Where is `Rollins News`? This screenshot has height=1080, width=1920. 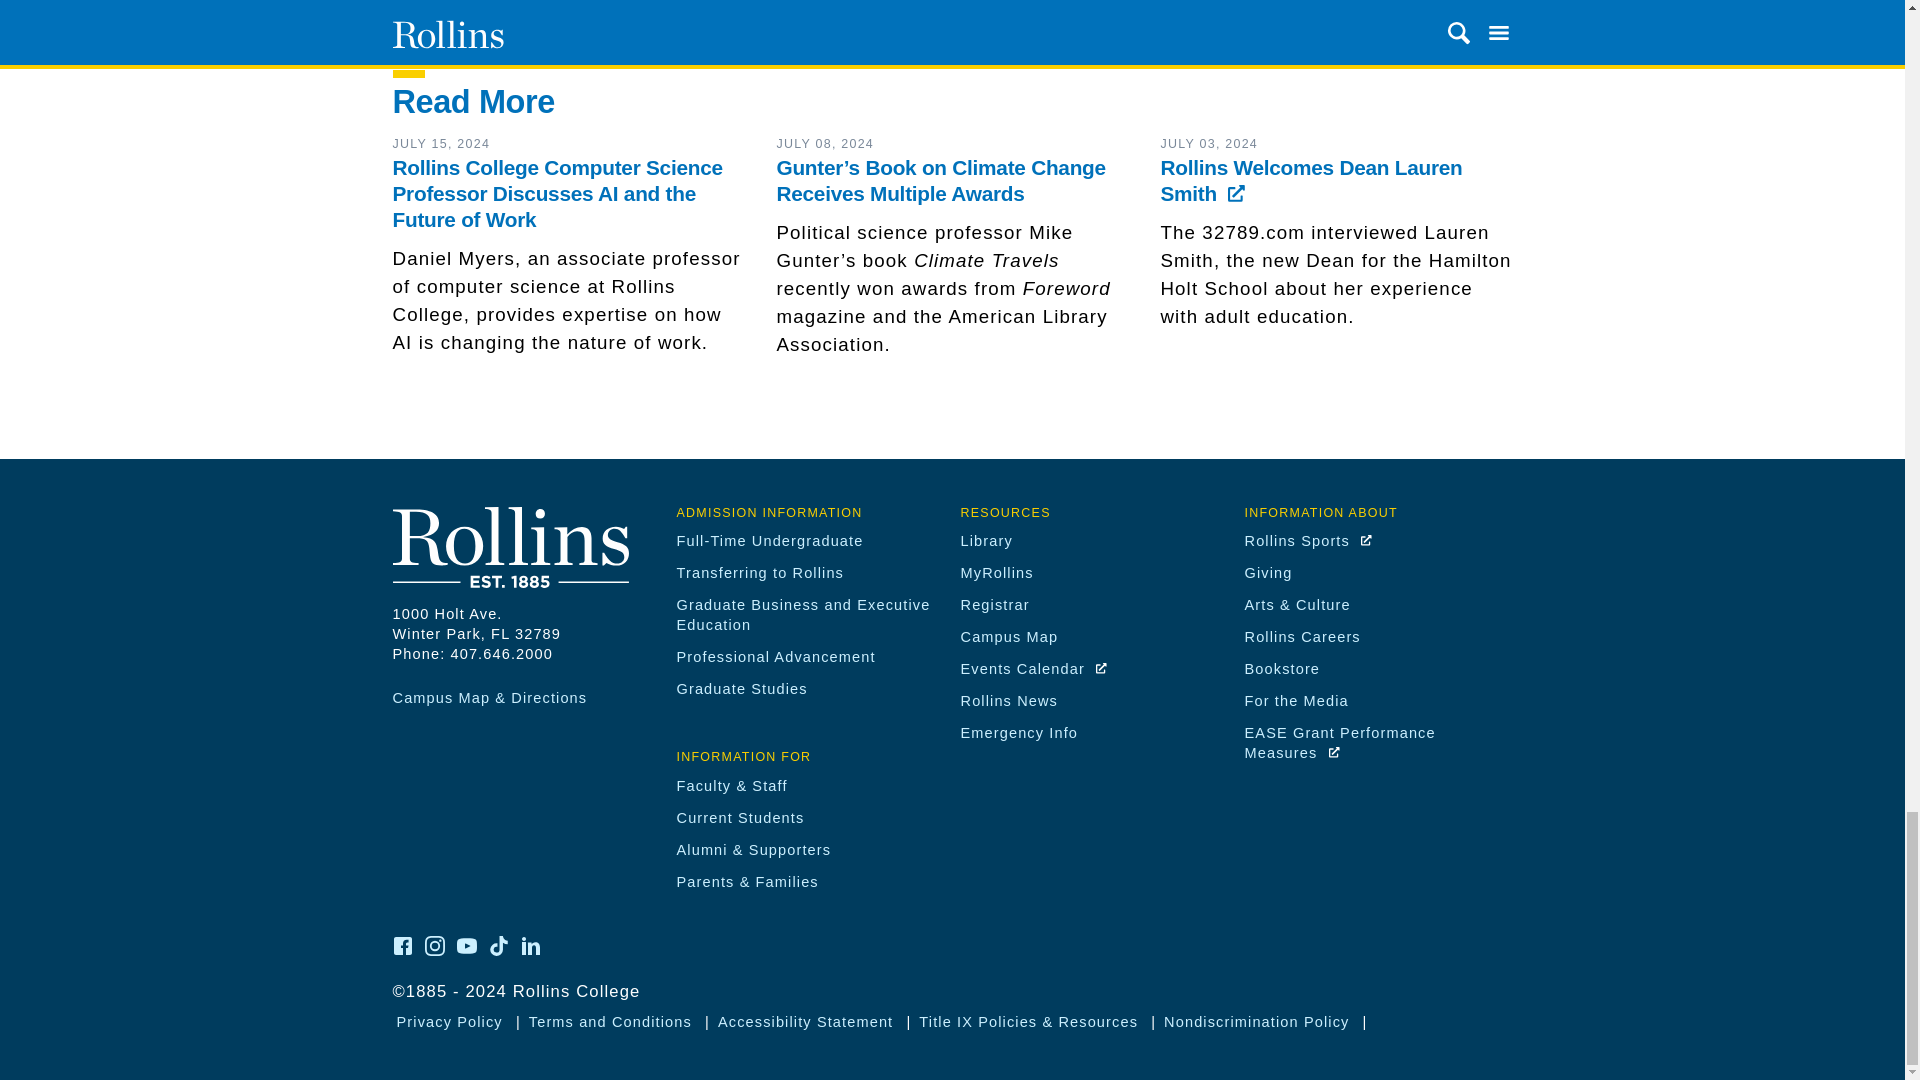
Rollins News is located at coordinates (1008, 700).